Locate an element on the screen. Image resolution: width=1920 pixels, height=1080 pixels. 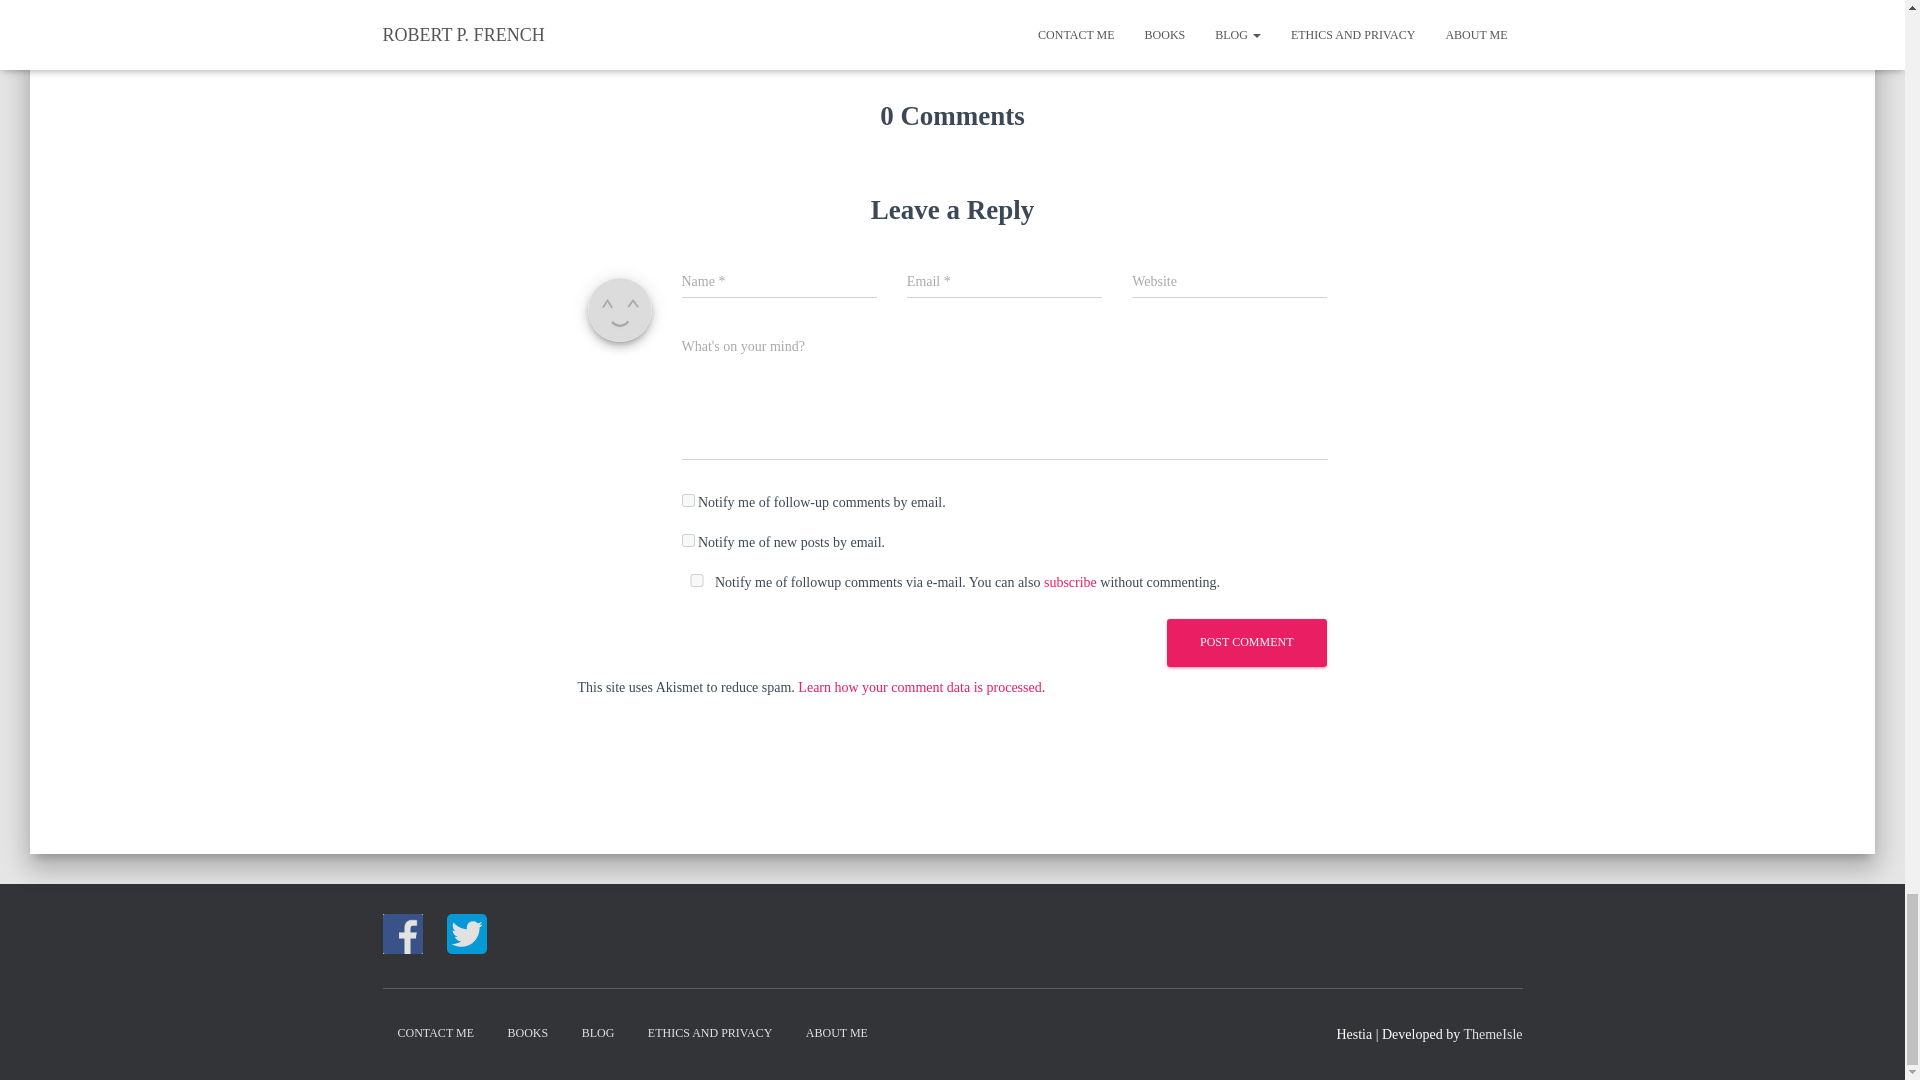
CONTACT ME is located at coordinates (436, 1033).